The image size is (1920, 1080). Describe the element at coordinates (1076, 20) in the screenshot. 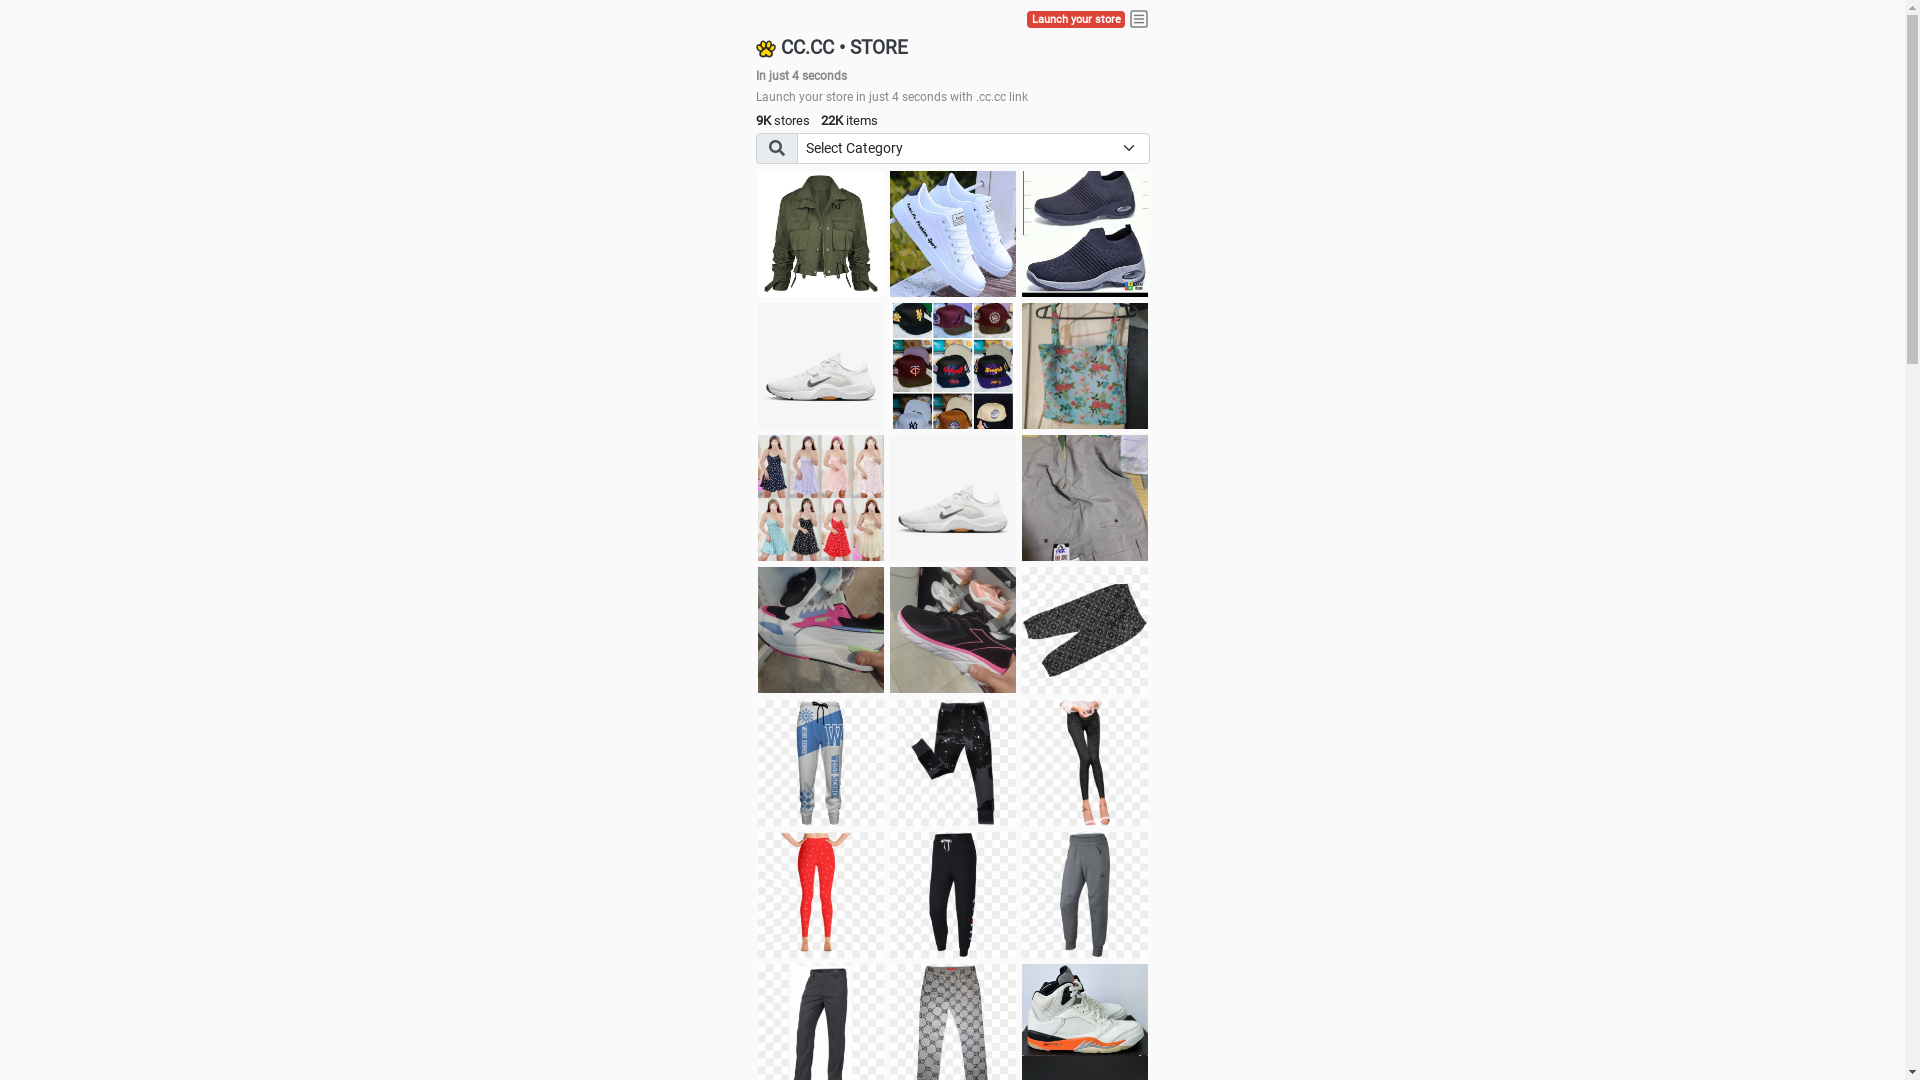

I see `Launch your store` at that location.